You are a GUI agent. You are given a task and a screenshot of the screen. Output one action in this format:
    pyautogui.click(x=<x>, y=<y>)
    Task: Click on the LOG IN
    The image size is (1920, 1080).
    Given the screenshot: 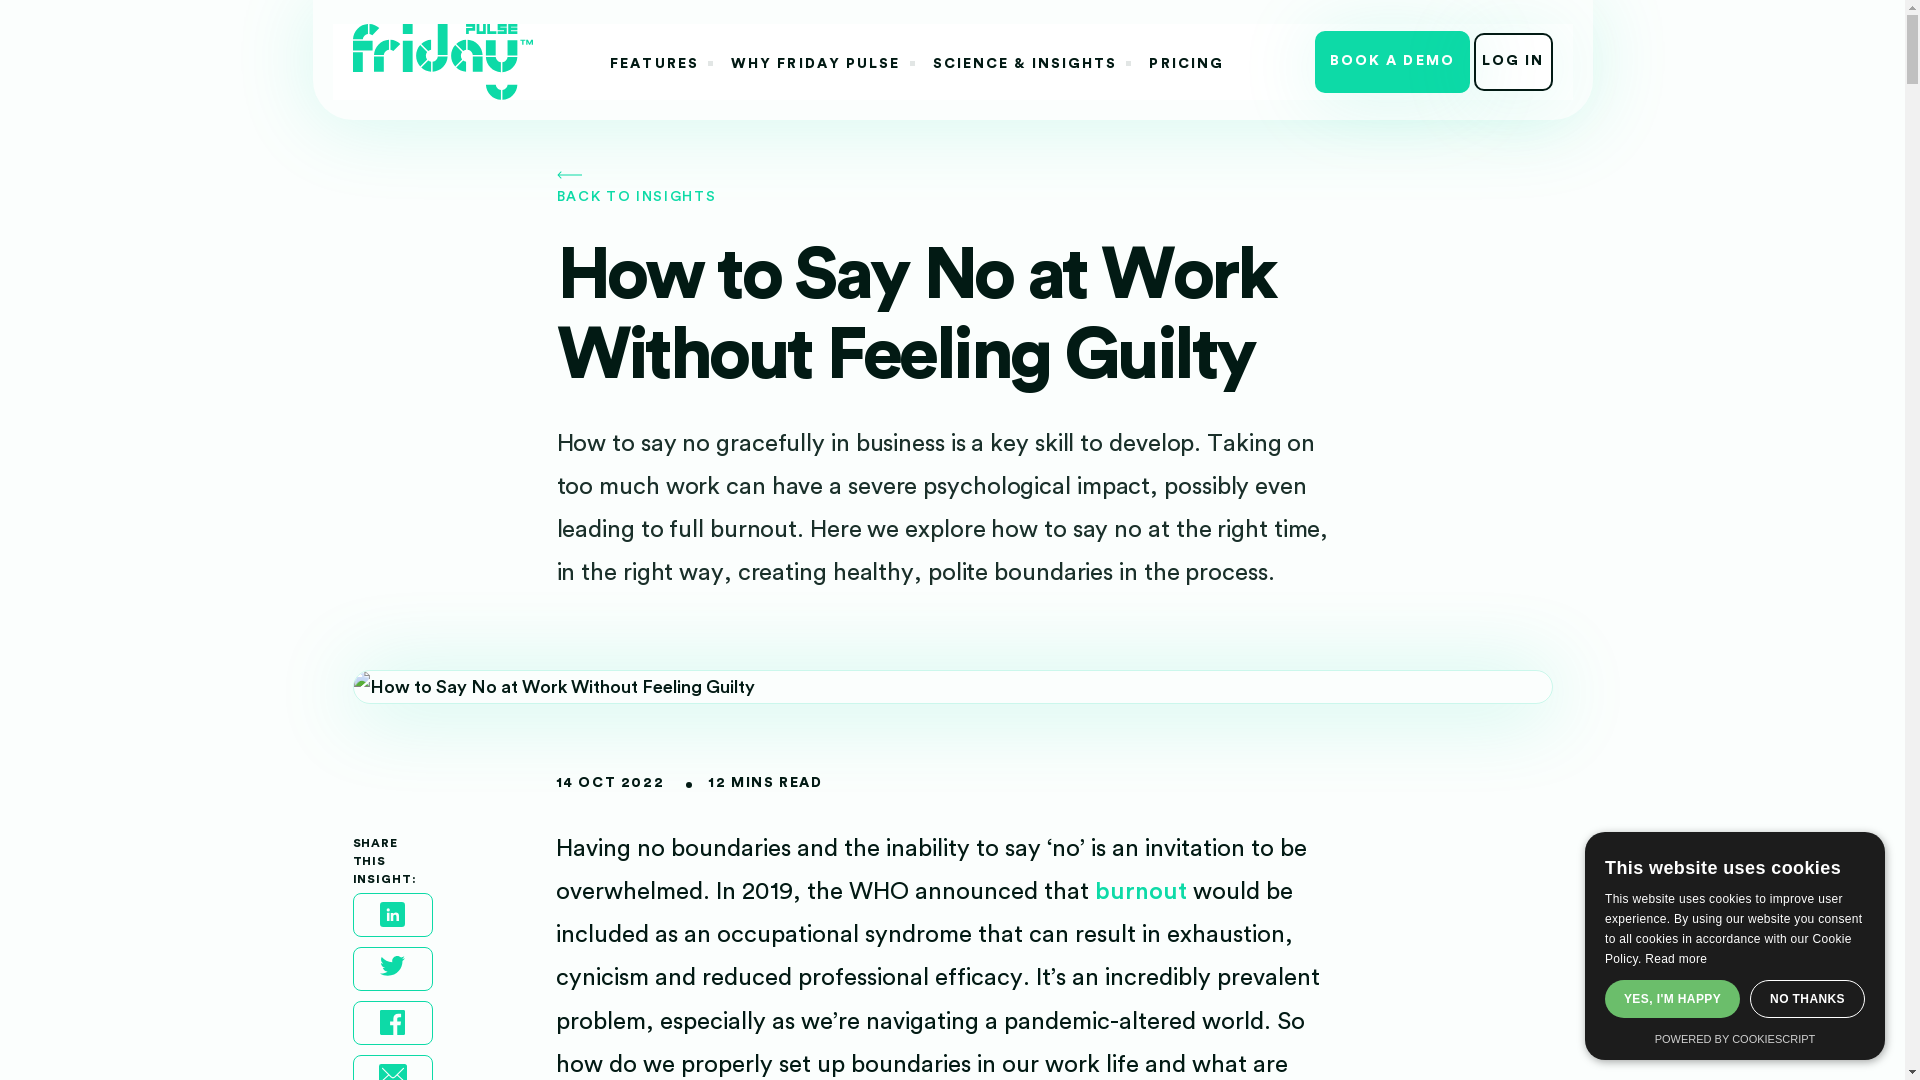 What is the action you would take?
    pyautogui.click(x=1514, y=61)
    